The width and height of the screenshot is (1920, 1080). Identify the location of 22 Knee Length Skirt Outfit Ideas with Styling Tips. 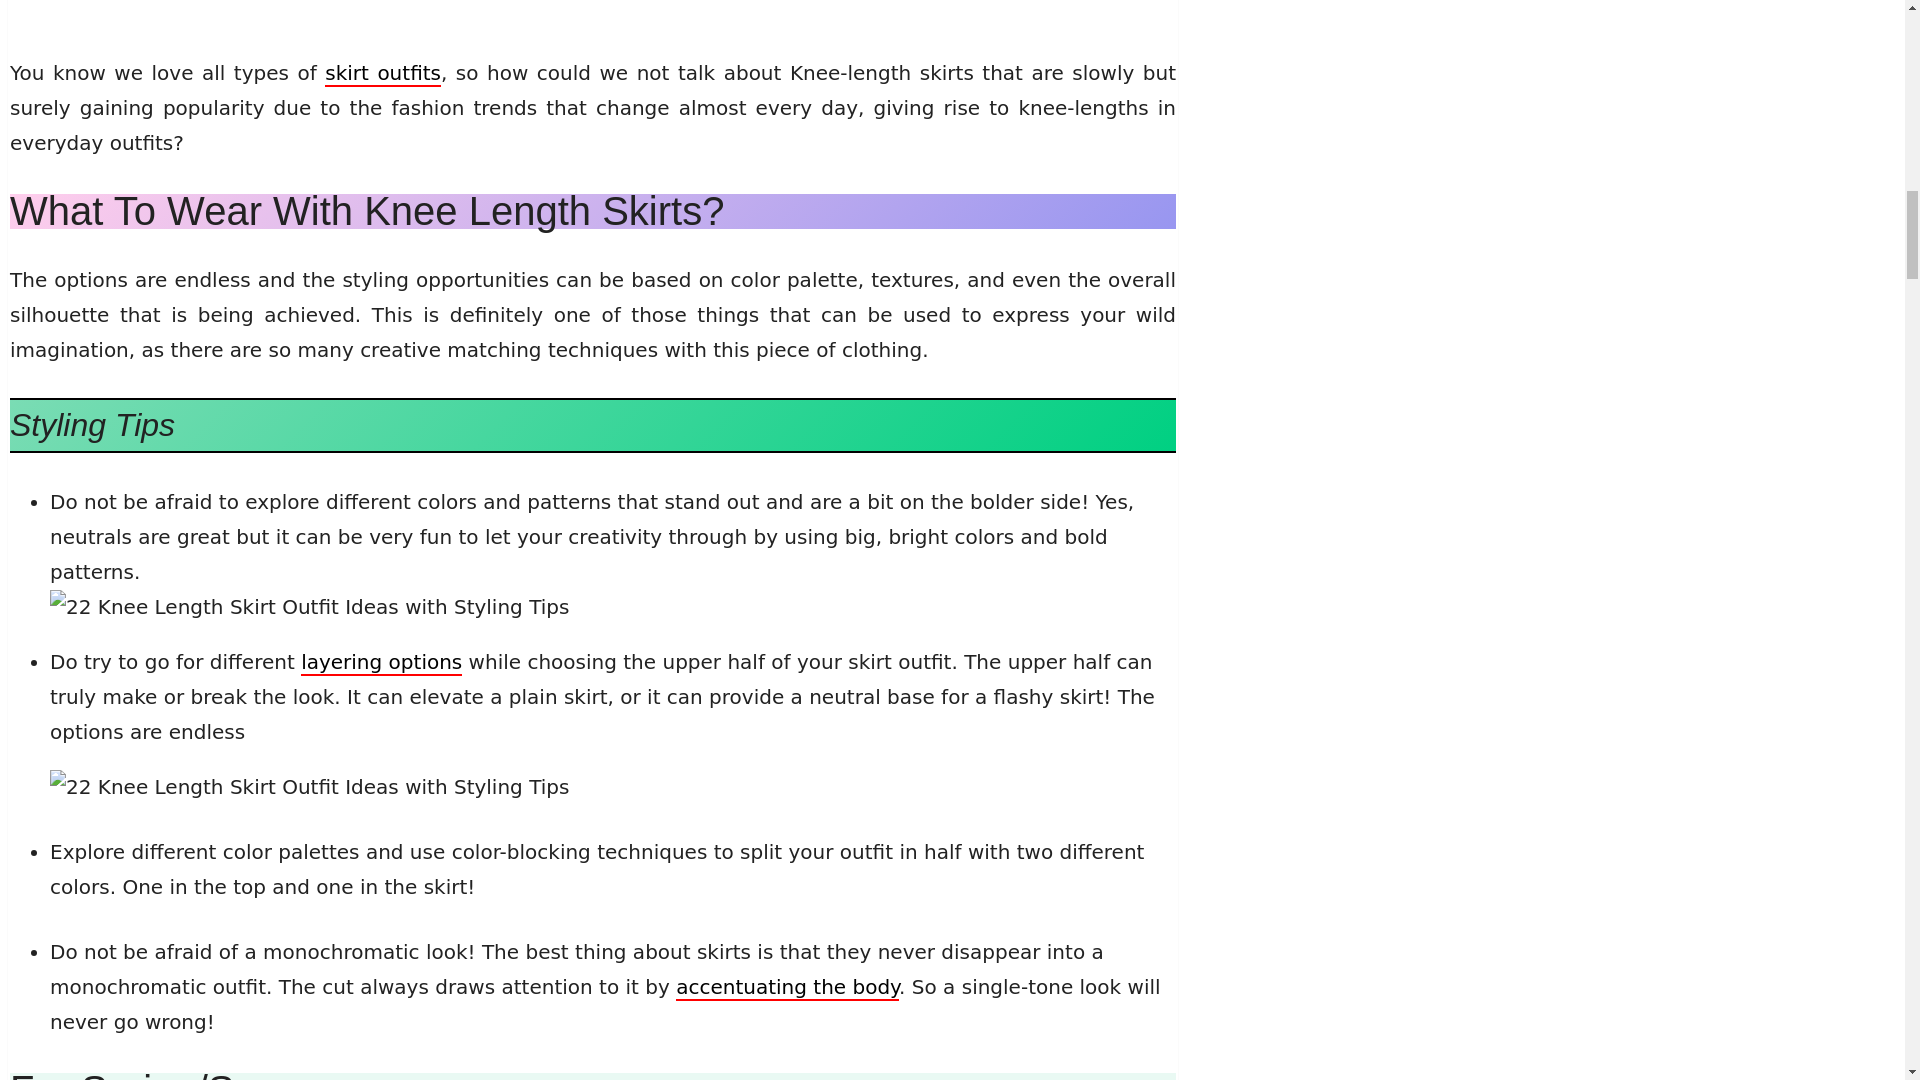
(308, 607).